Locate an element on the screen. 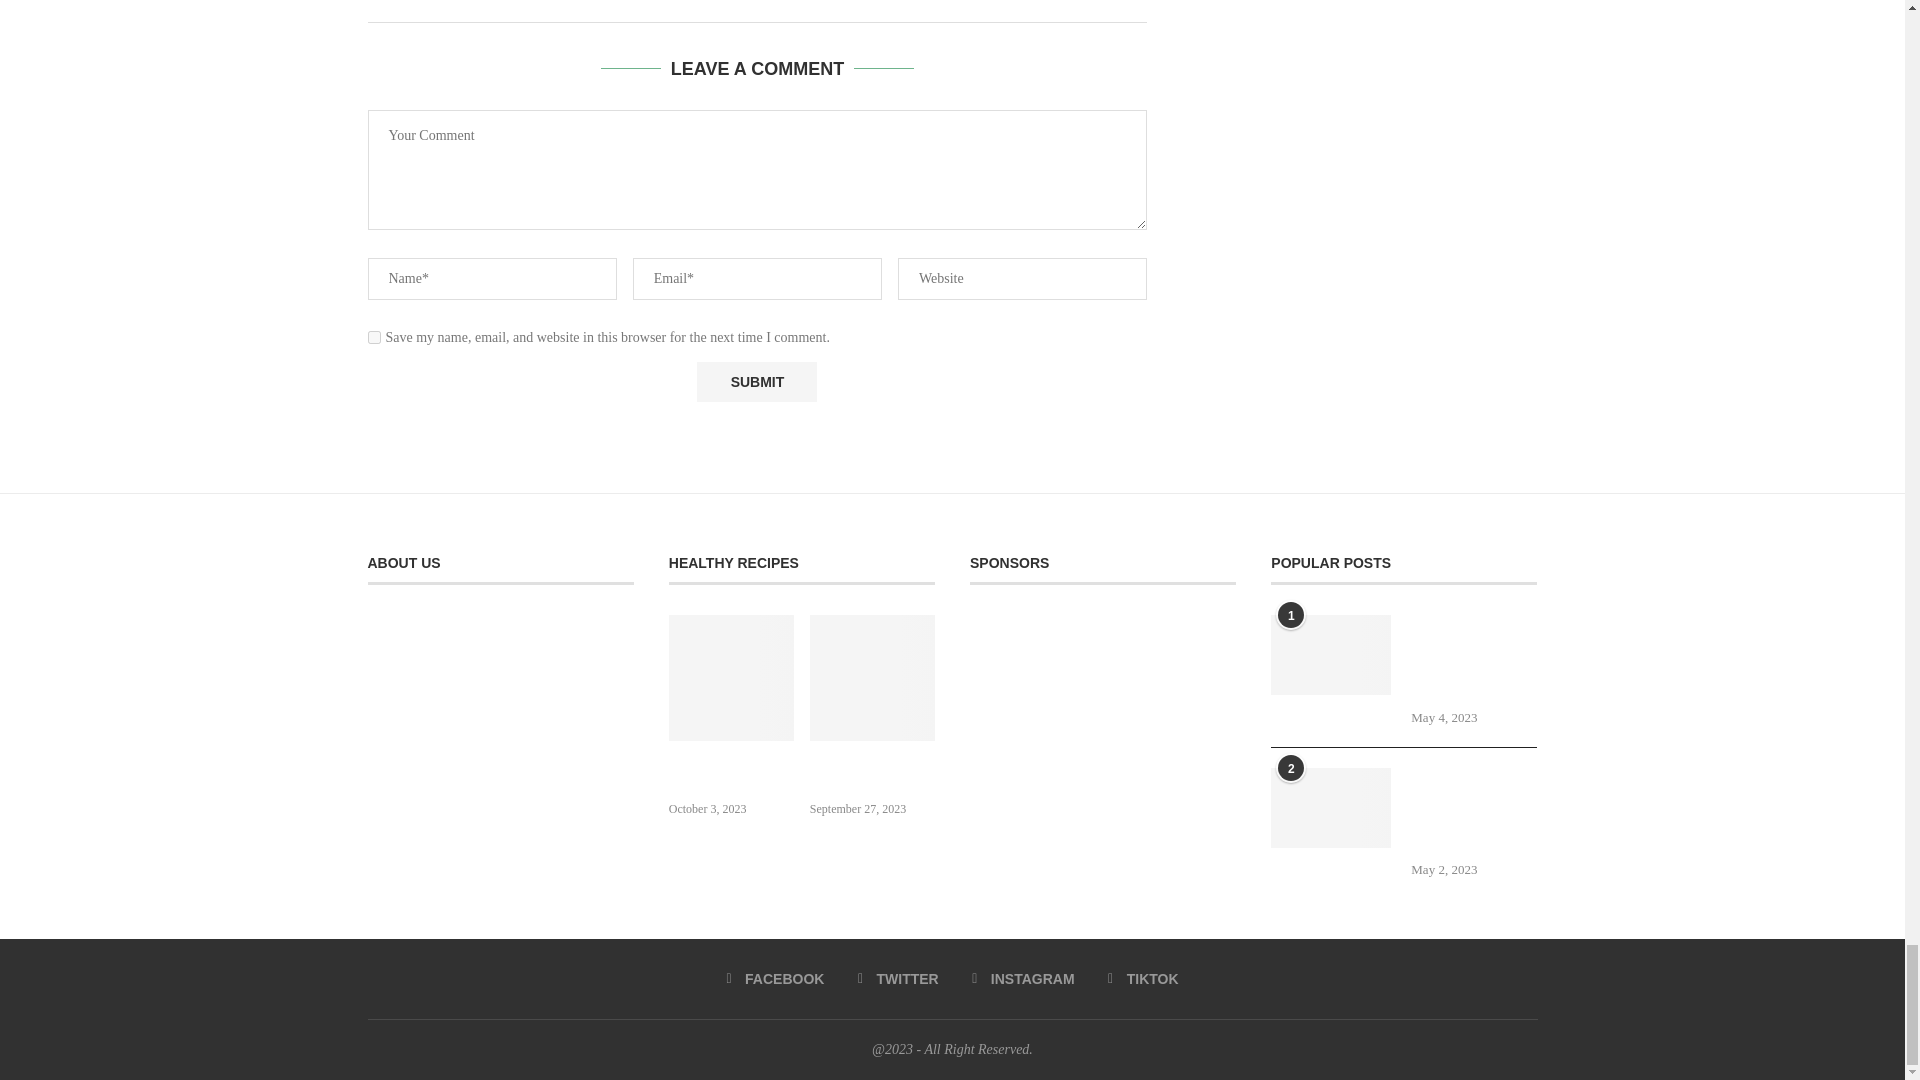 The width and height of the screenshot is (1920, 1080). yes is located at coordinates (374, 337).